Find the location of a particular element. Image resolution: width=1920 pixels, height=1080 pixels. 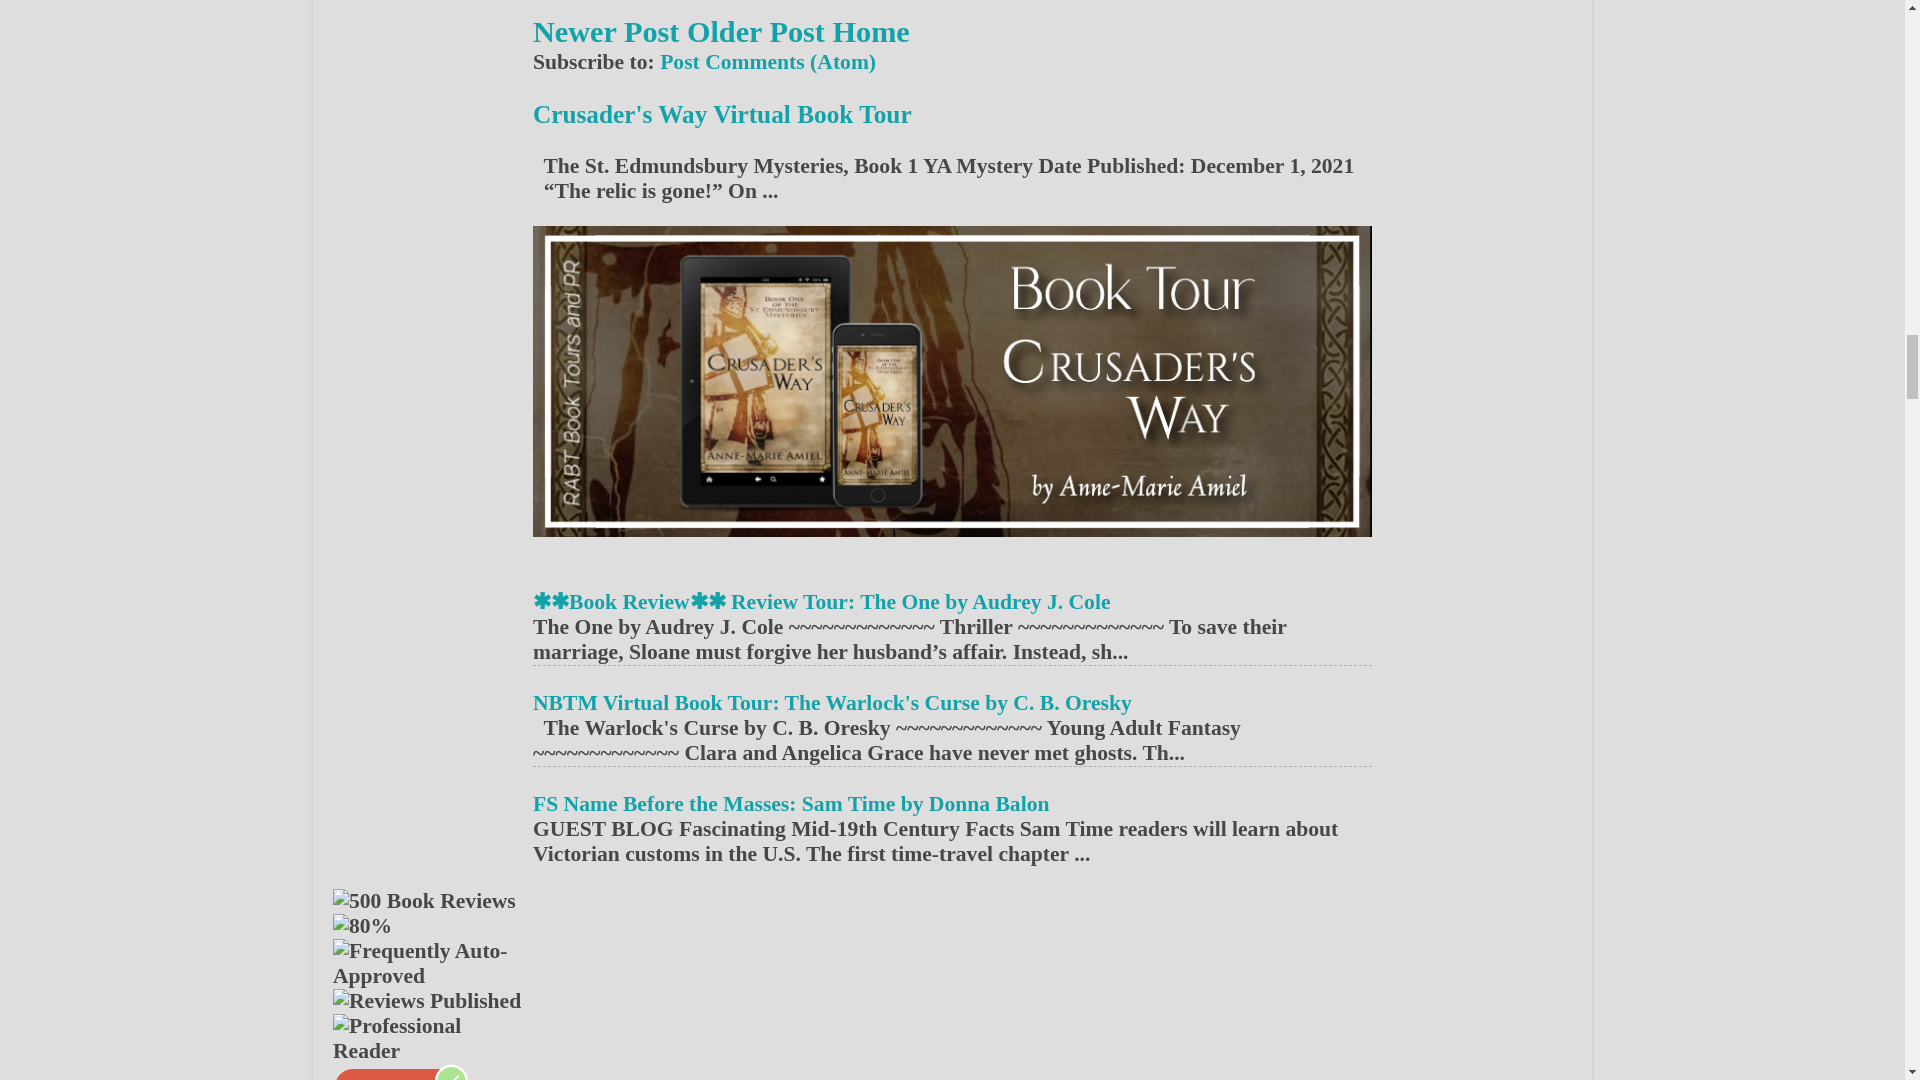

Reviews Published is located at coordinates (426, 1002).